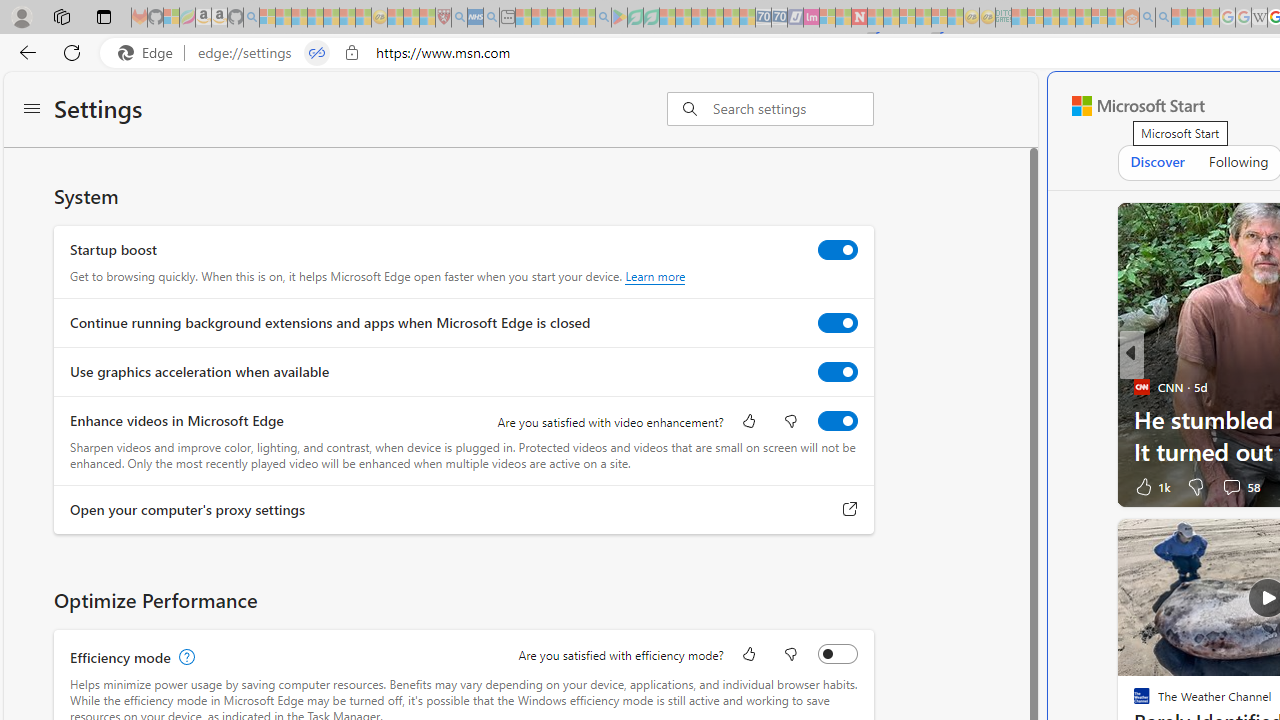  What do you see at coordinates (299, 18) in the screenshot?
I see `The Weather Channel - MSN - Sleeping` at bounding box center [299, 18].